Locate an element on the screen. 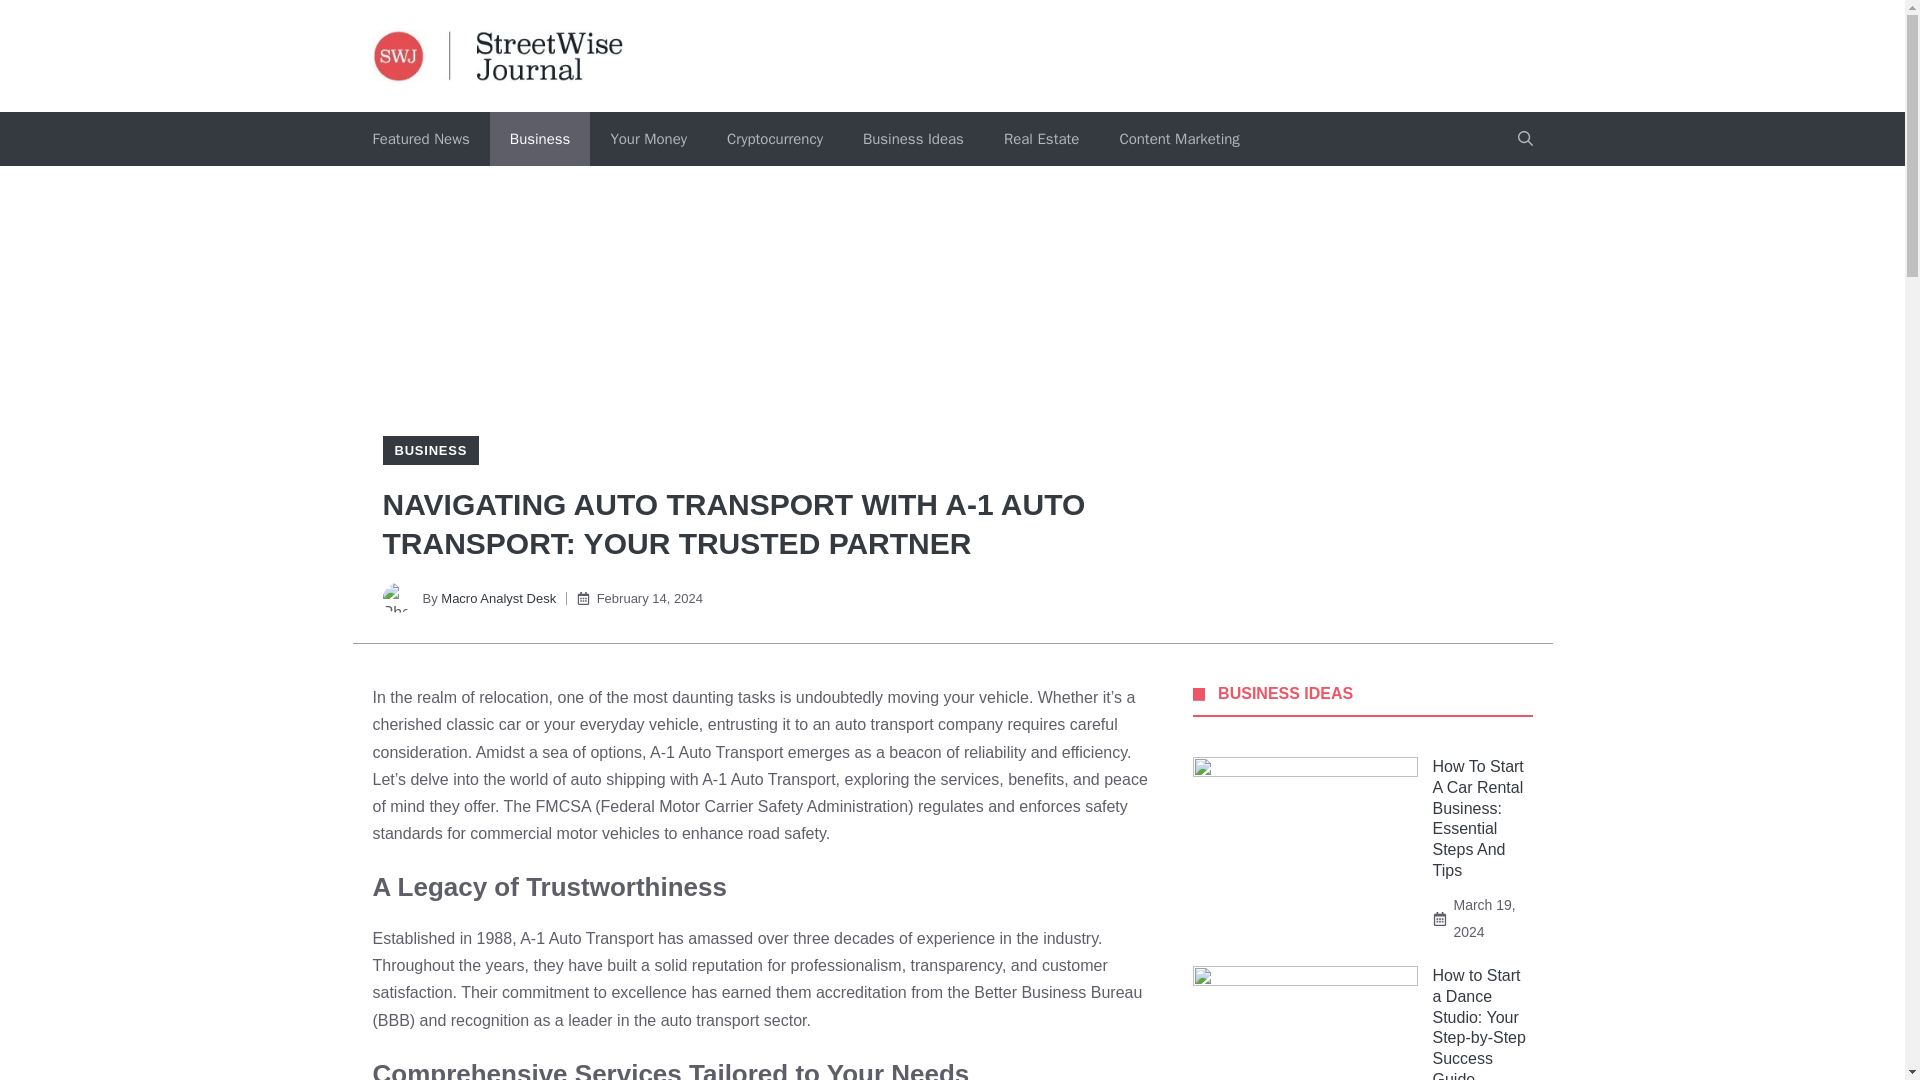  Macro Analyst Desk is located at coordinates (498, 598).